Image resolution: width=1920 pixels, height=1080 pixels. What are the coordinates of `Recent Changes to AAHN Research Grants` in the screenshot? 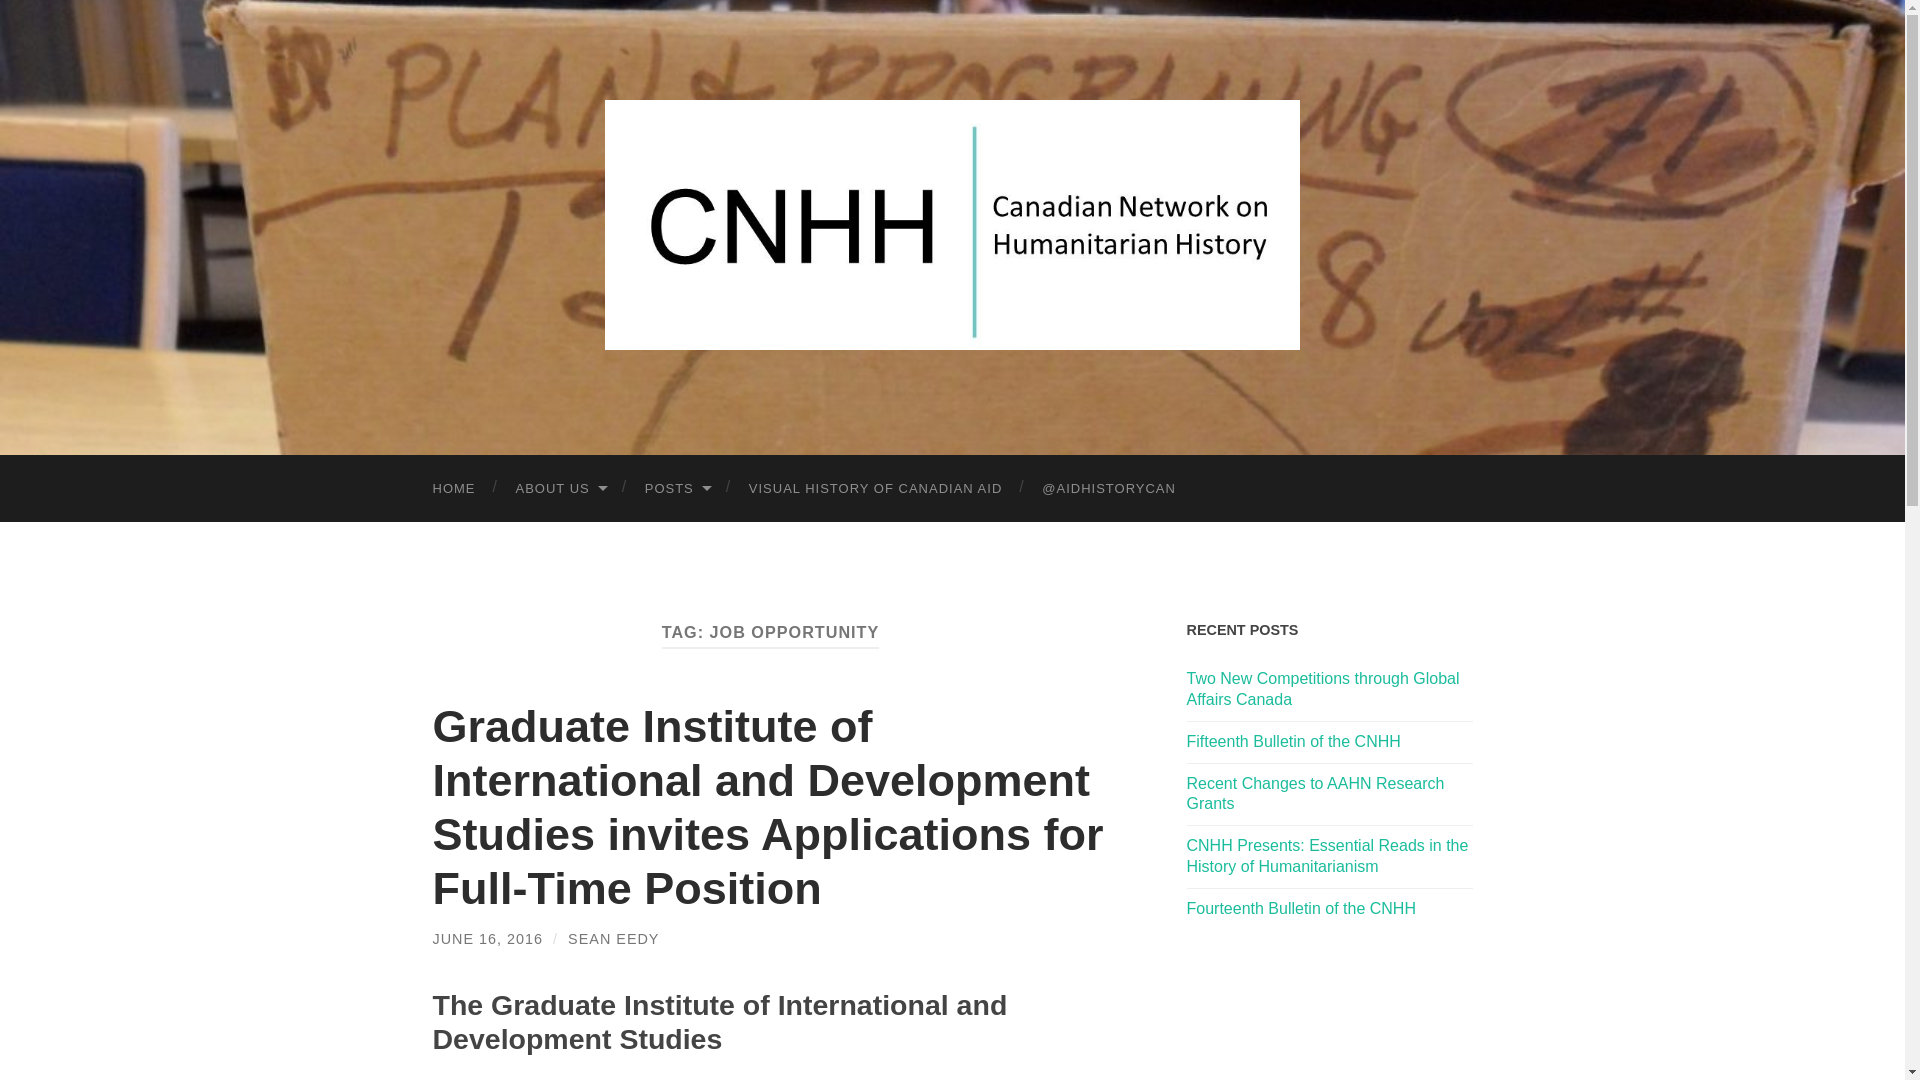 It's located at (1314, 794).